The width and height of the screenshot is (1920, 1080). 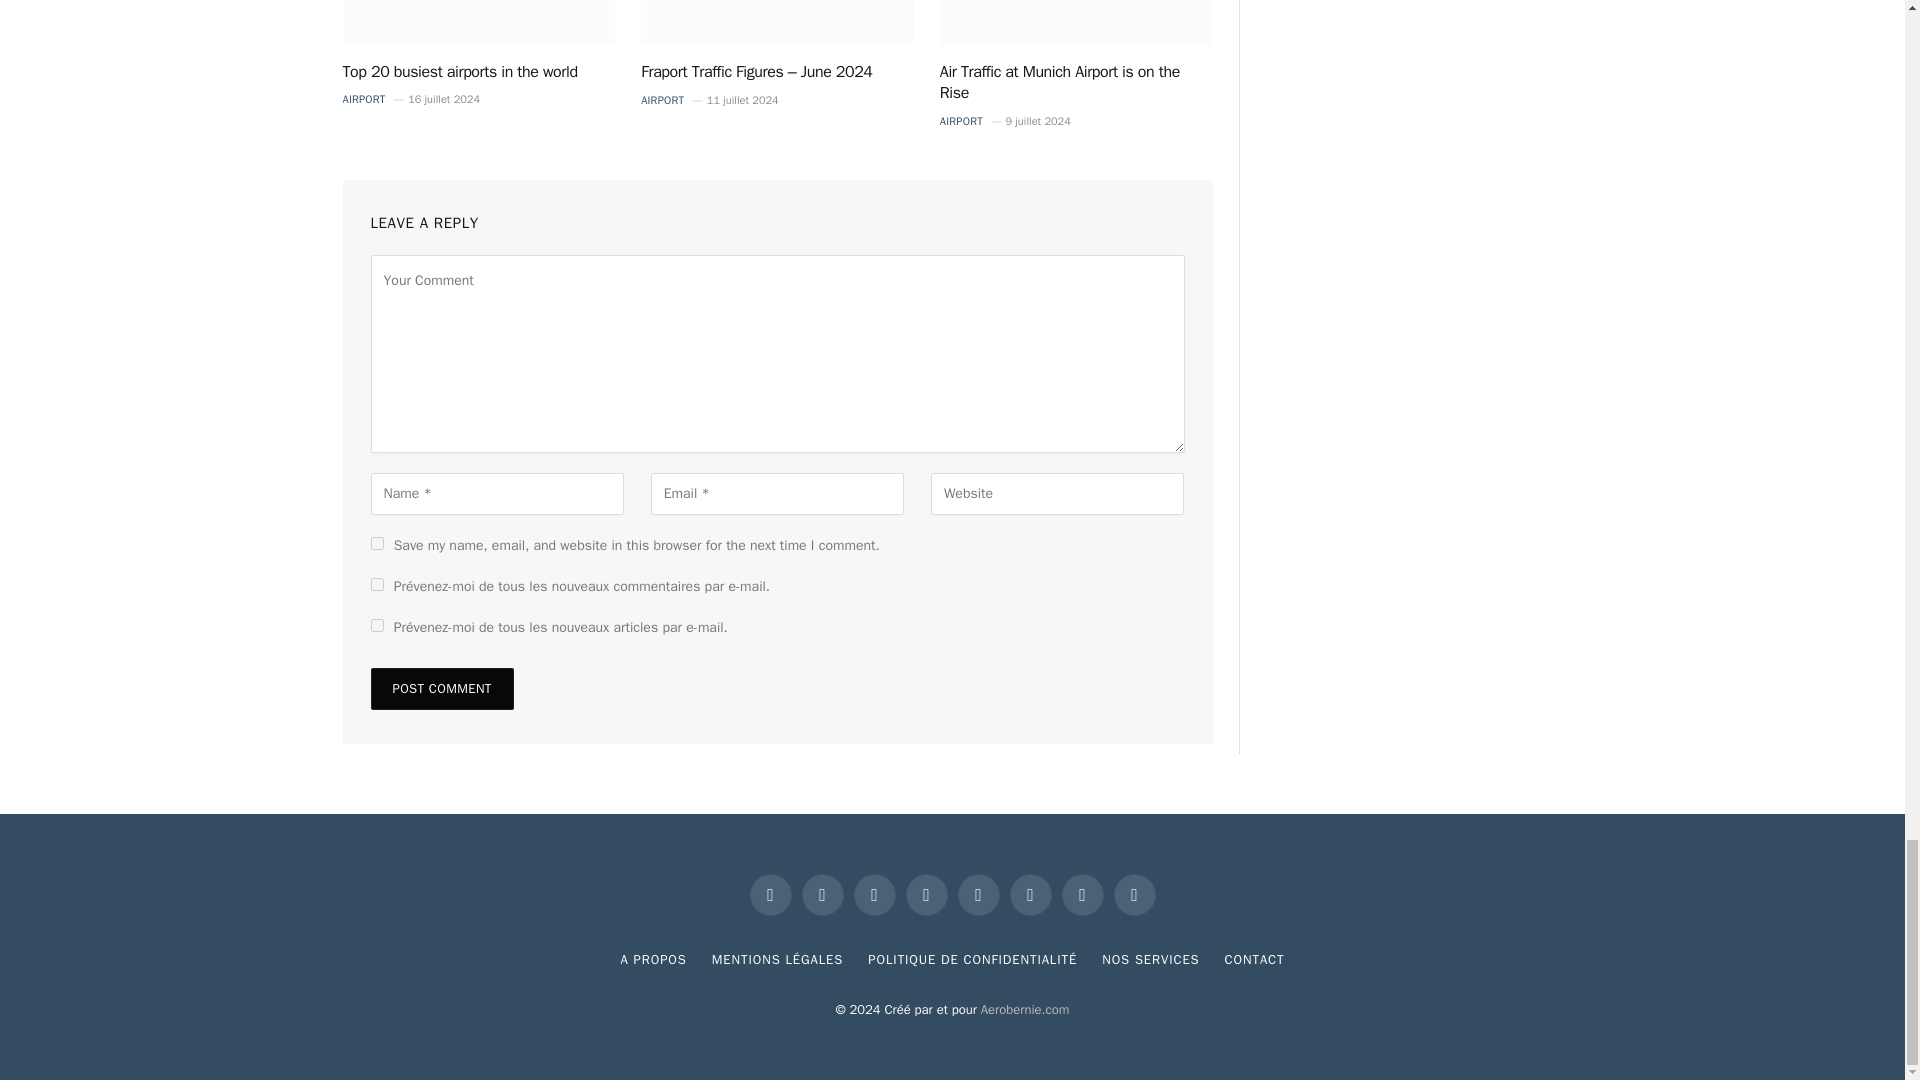 I want to click on subscribe, so click(x=376, y=584).